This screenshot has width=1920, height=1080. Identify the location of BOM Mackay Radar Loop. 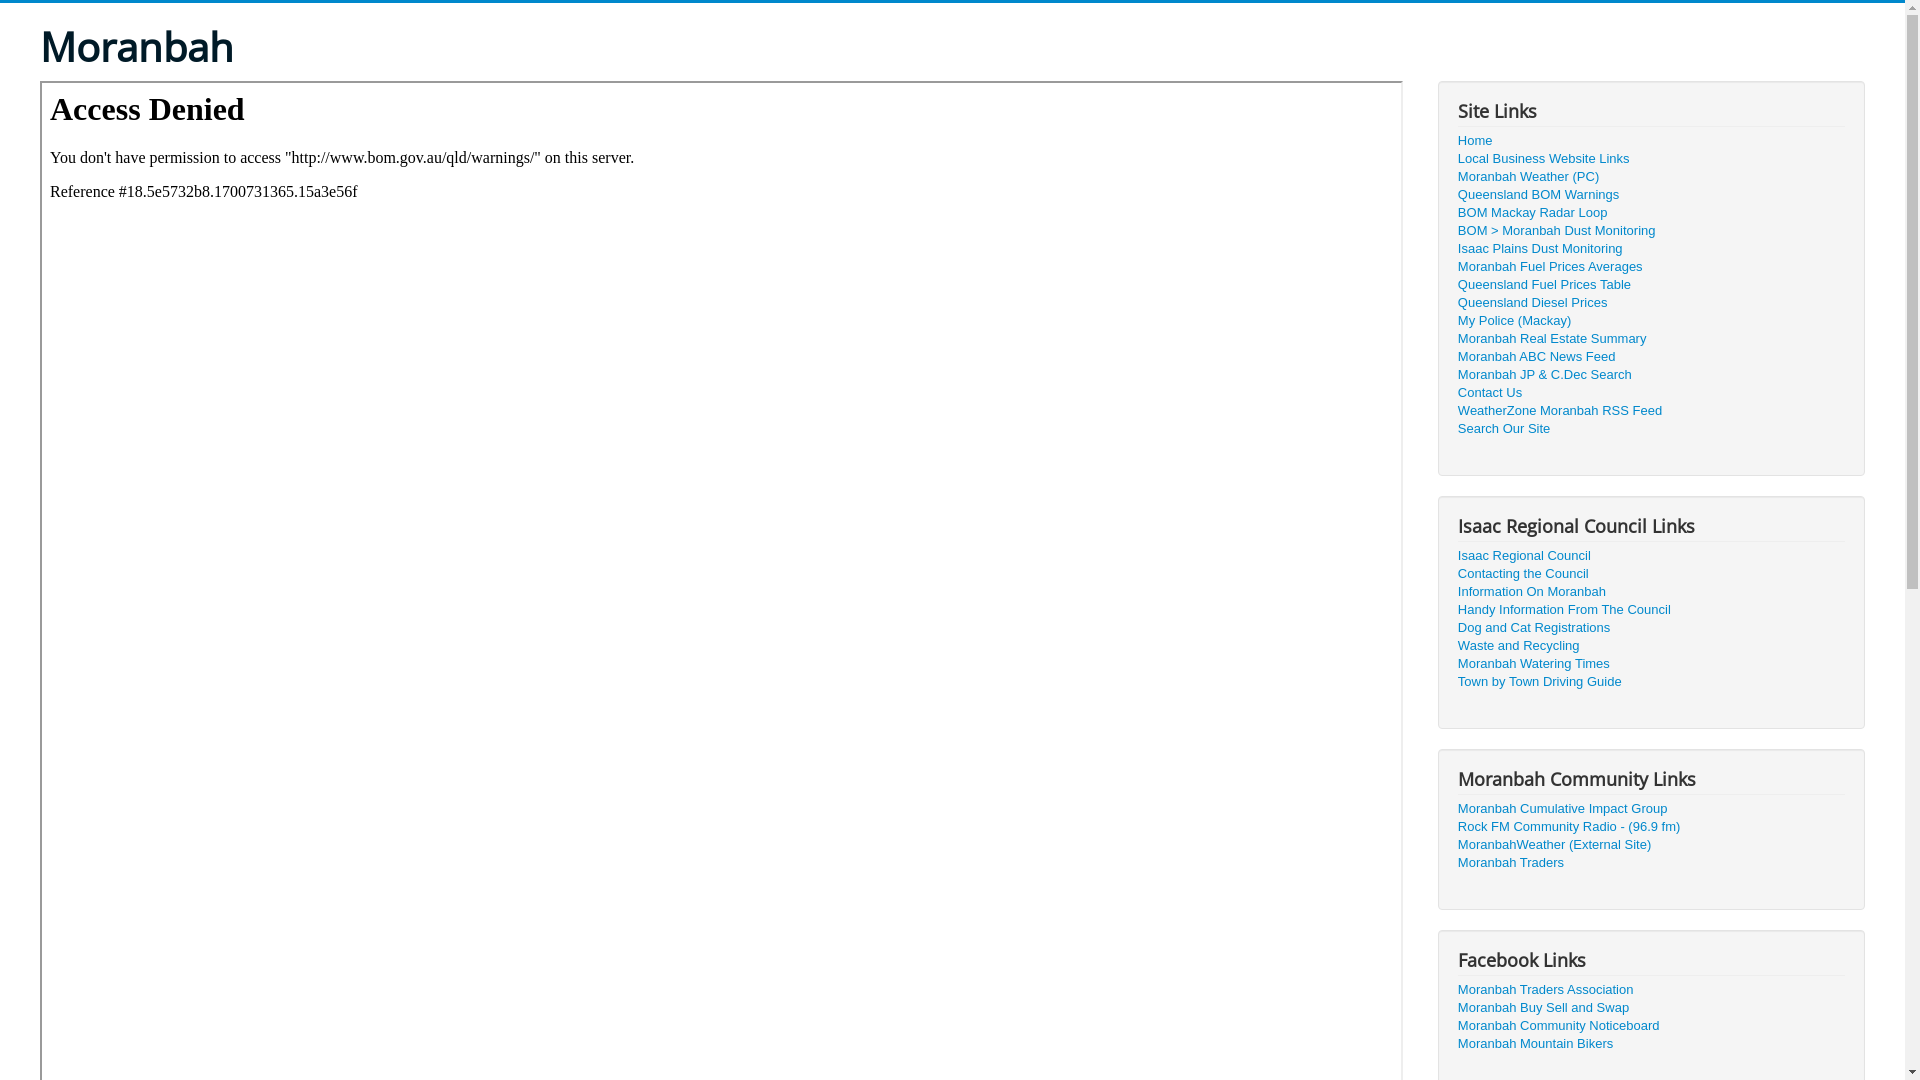
(1652, 213).